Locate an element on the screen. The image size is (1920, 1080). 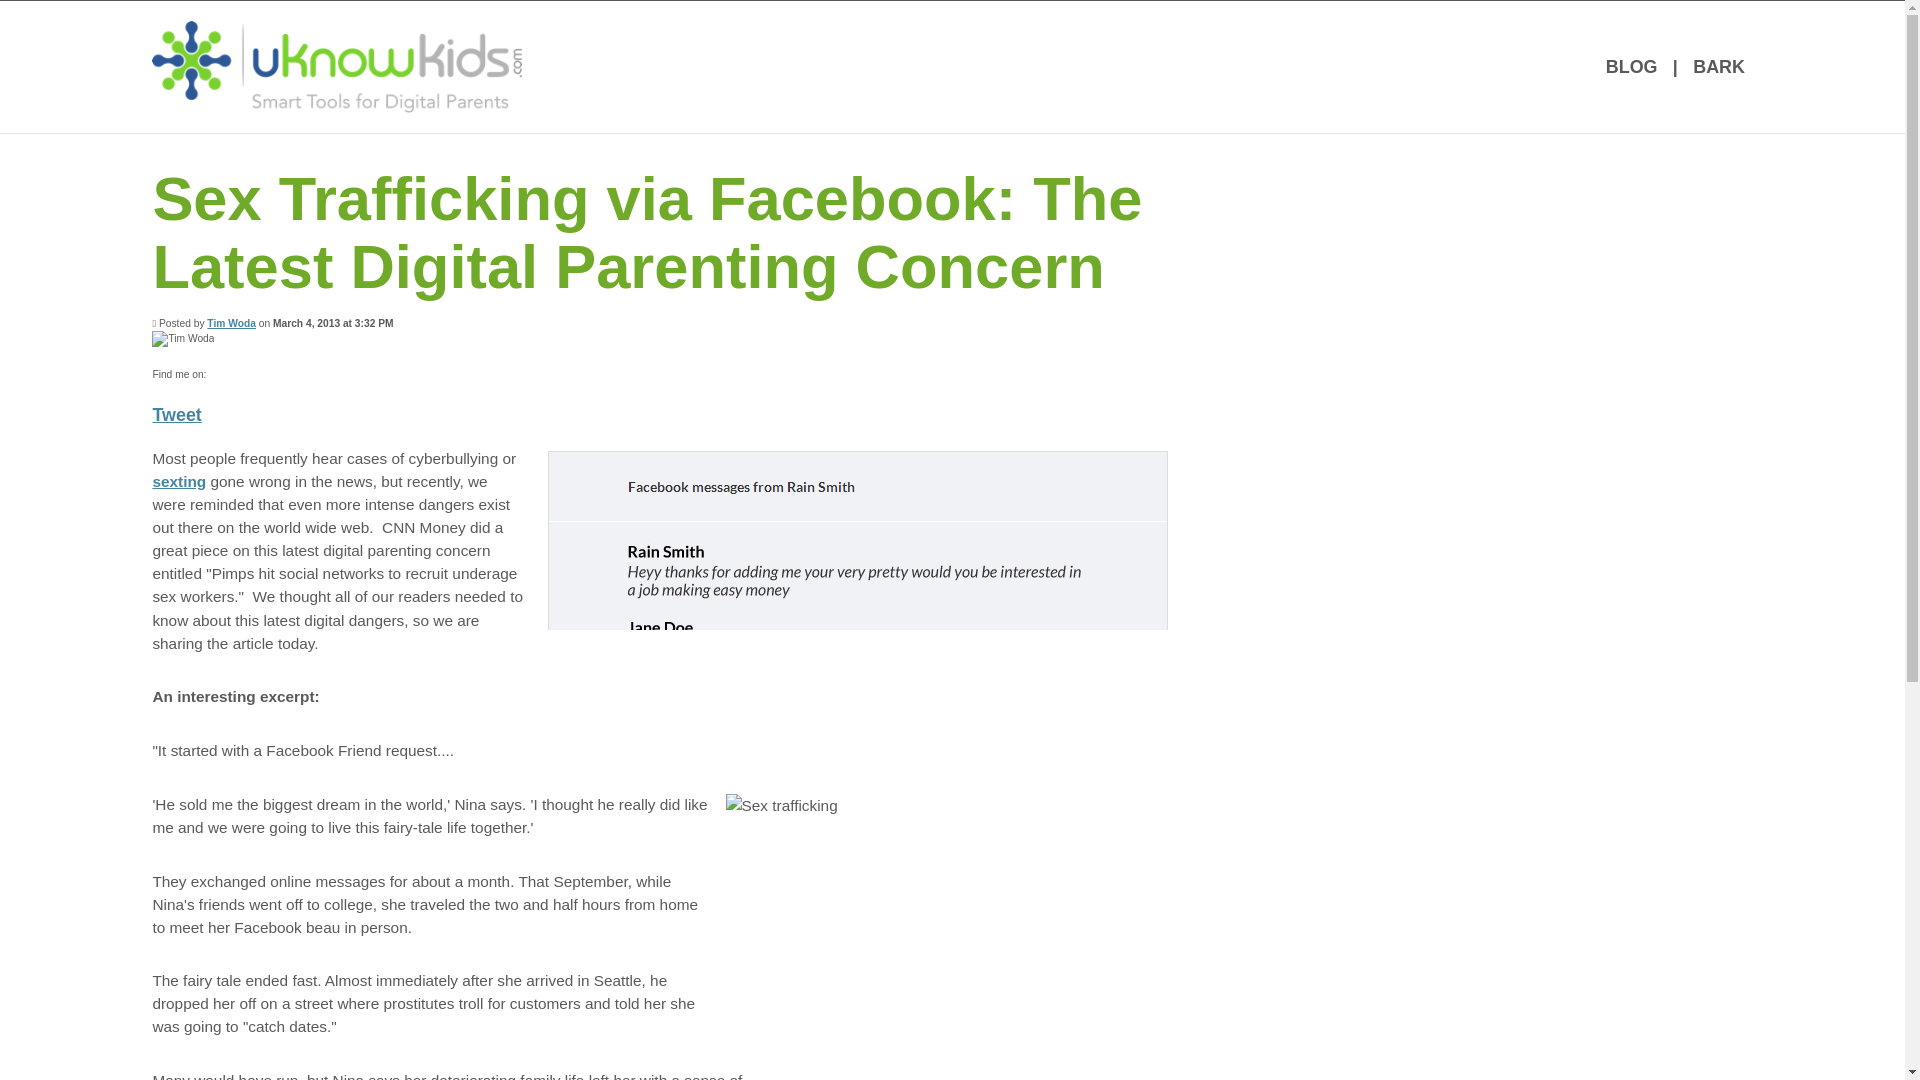
Sex trafficking is located at coordinates (949, 910).